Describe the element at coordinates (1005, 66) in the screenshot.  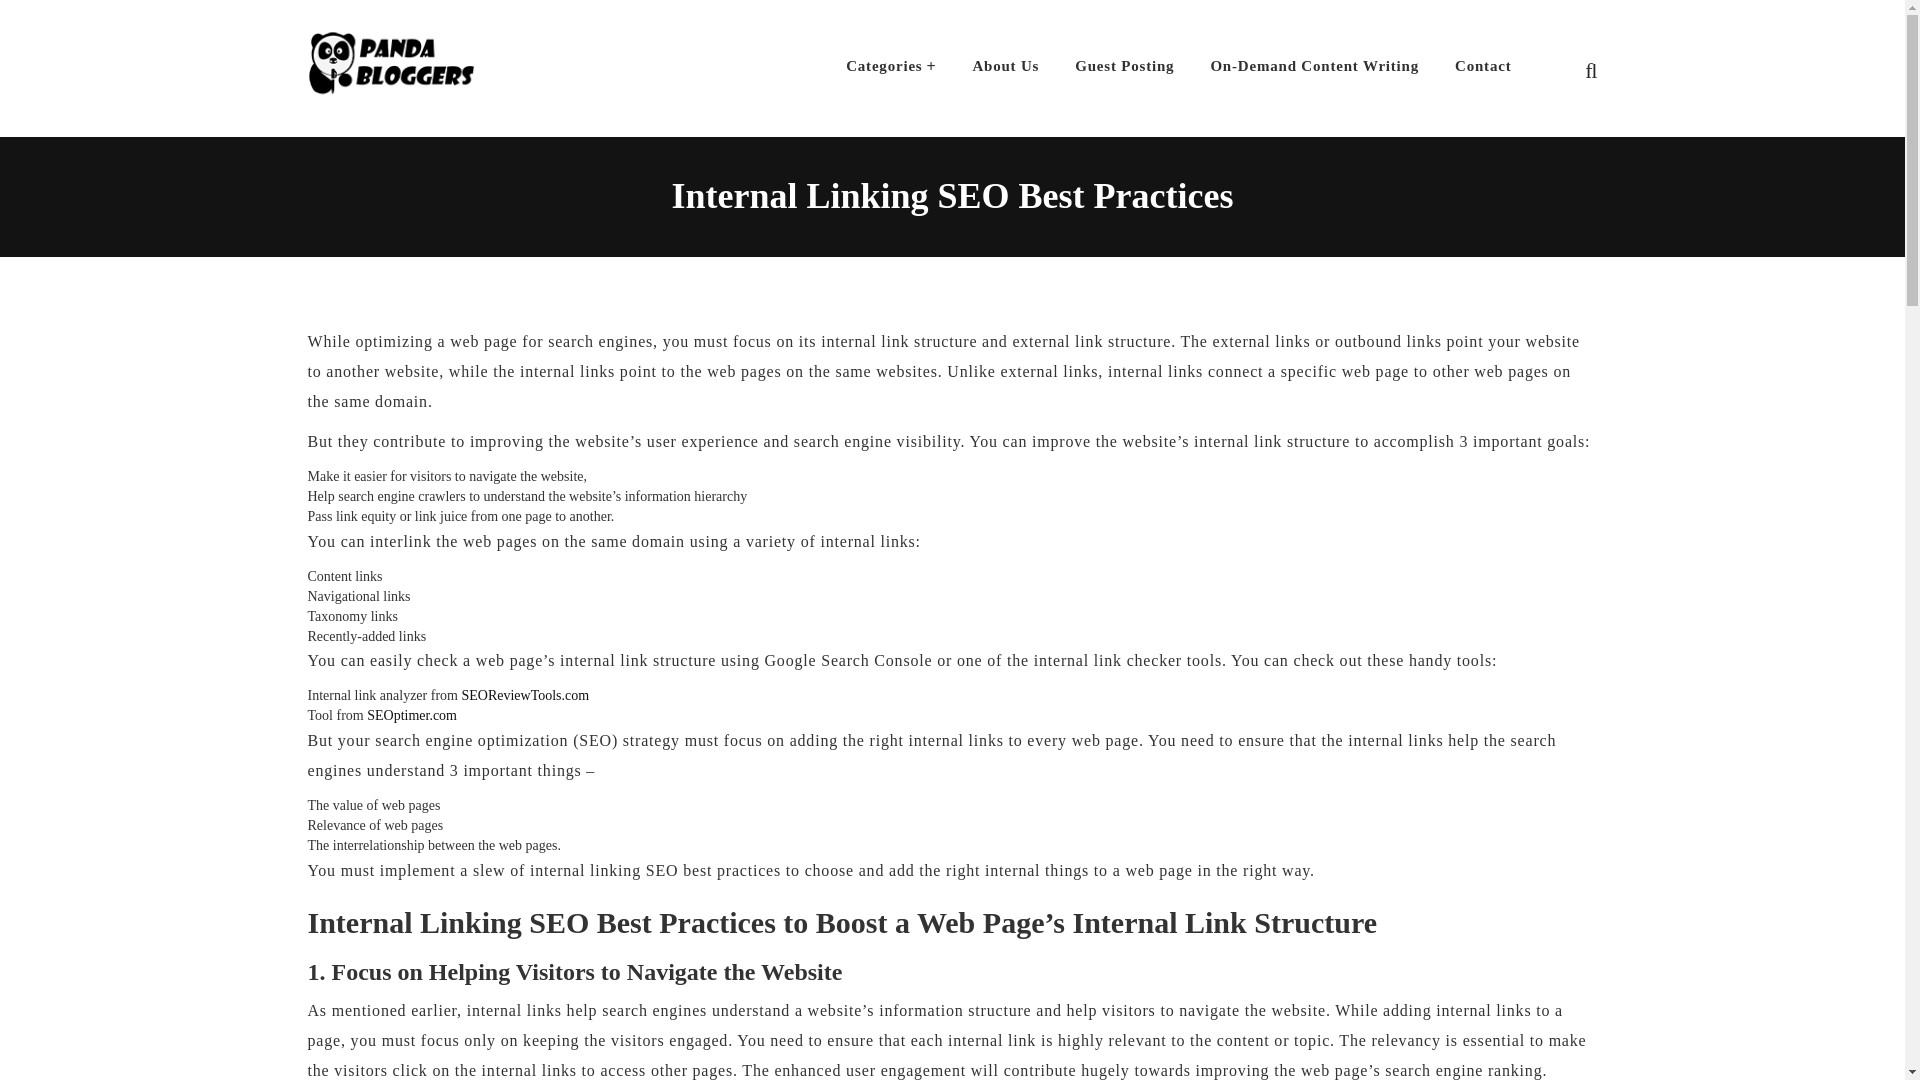
I see `About Us` at that location.